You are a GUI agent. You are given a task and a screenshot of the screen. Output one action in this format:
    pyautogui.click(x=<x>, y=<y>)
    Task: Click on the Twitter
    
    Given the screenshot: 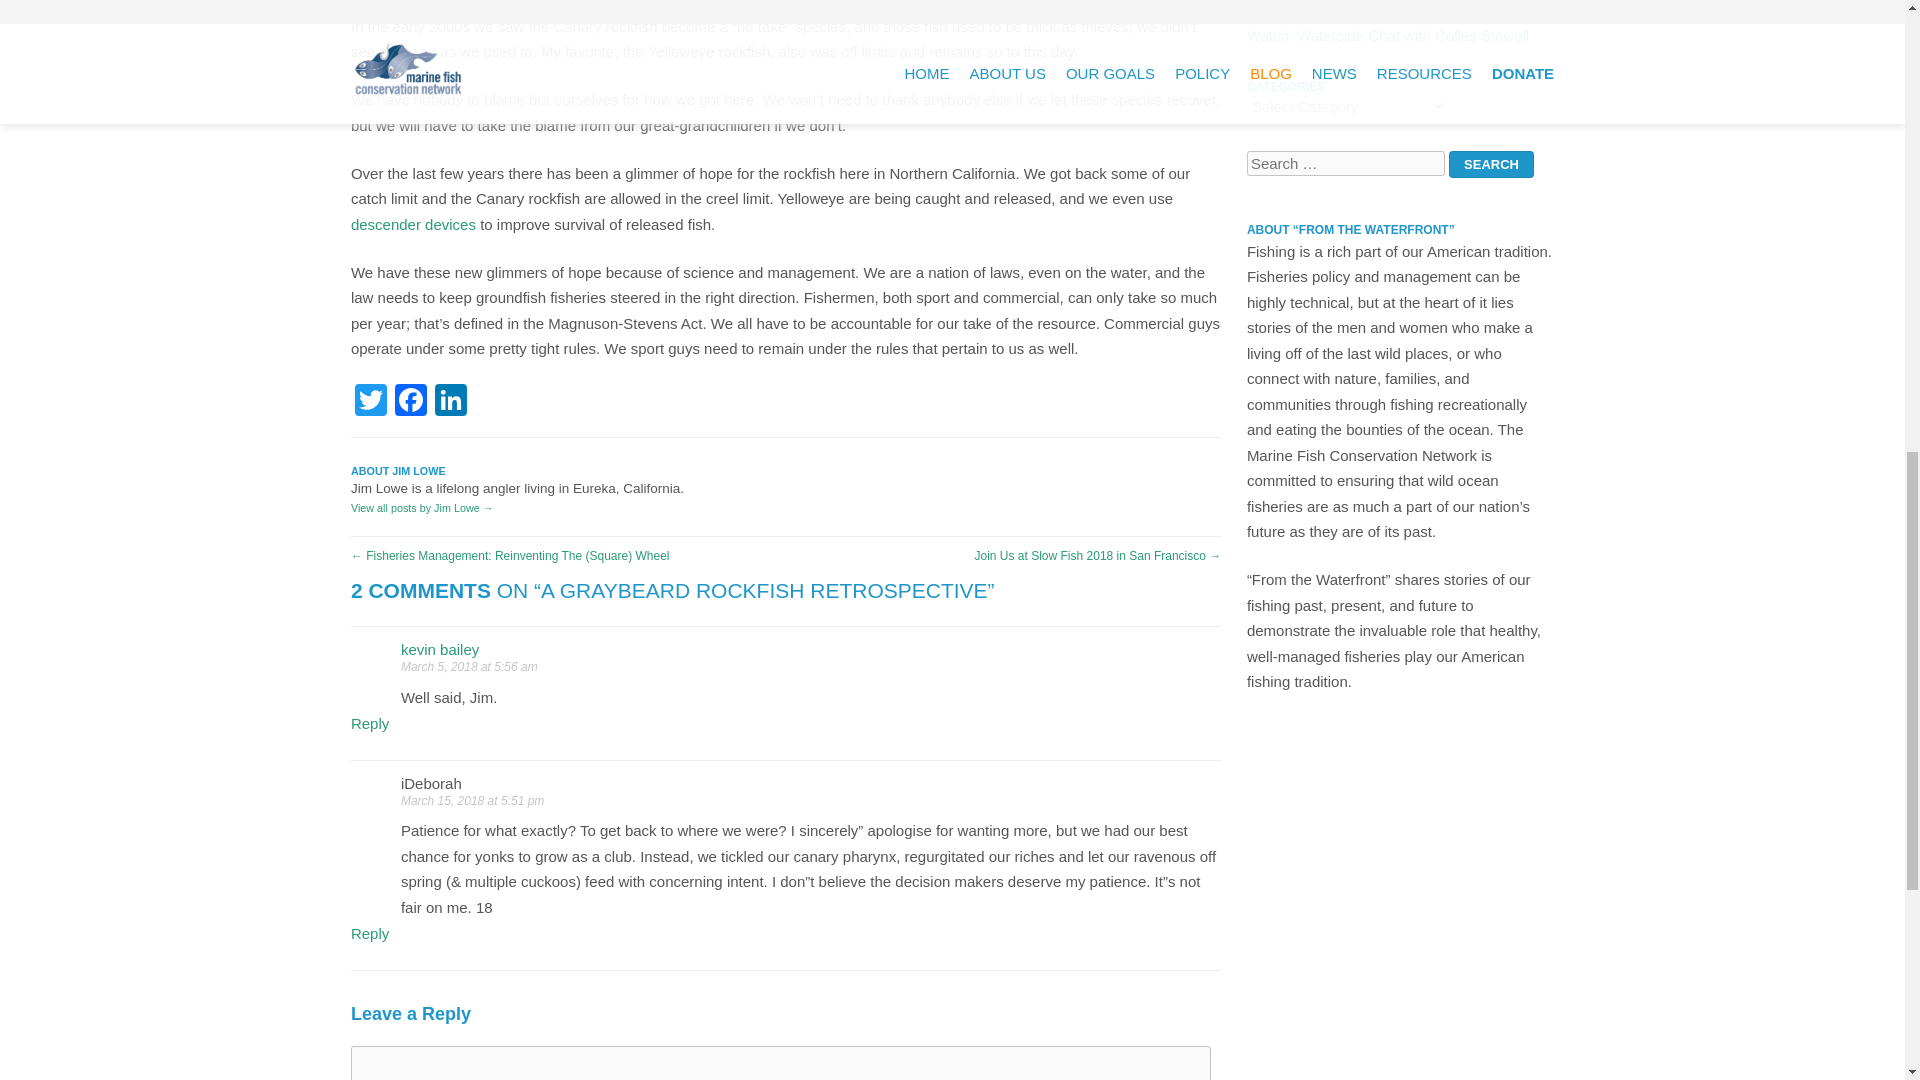 What is the action you would take?
    pyautogui.click(x=371, y=402)
    